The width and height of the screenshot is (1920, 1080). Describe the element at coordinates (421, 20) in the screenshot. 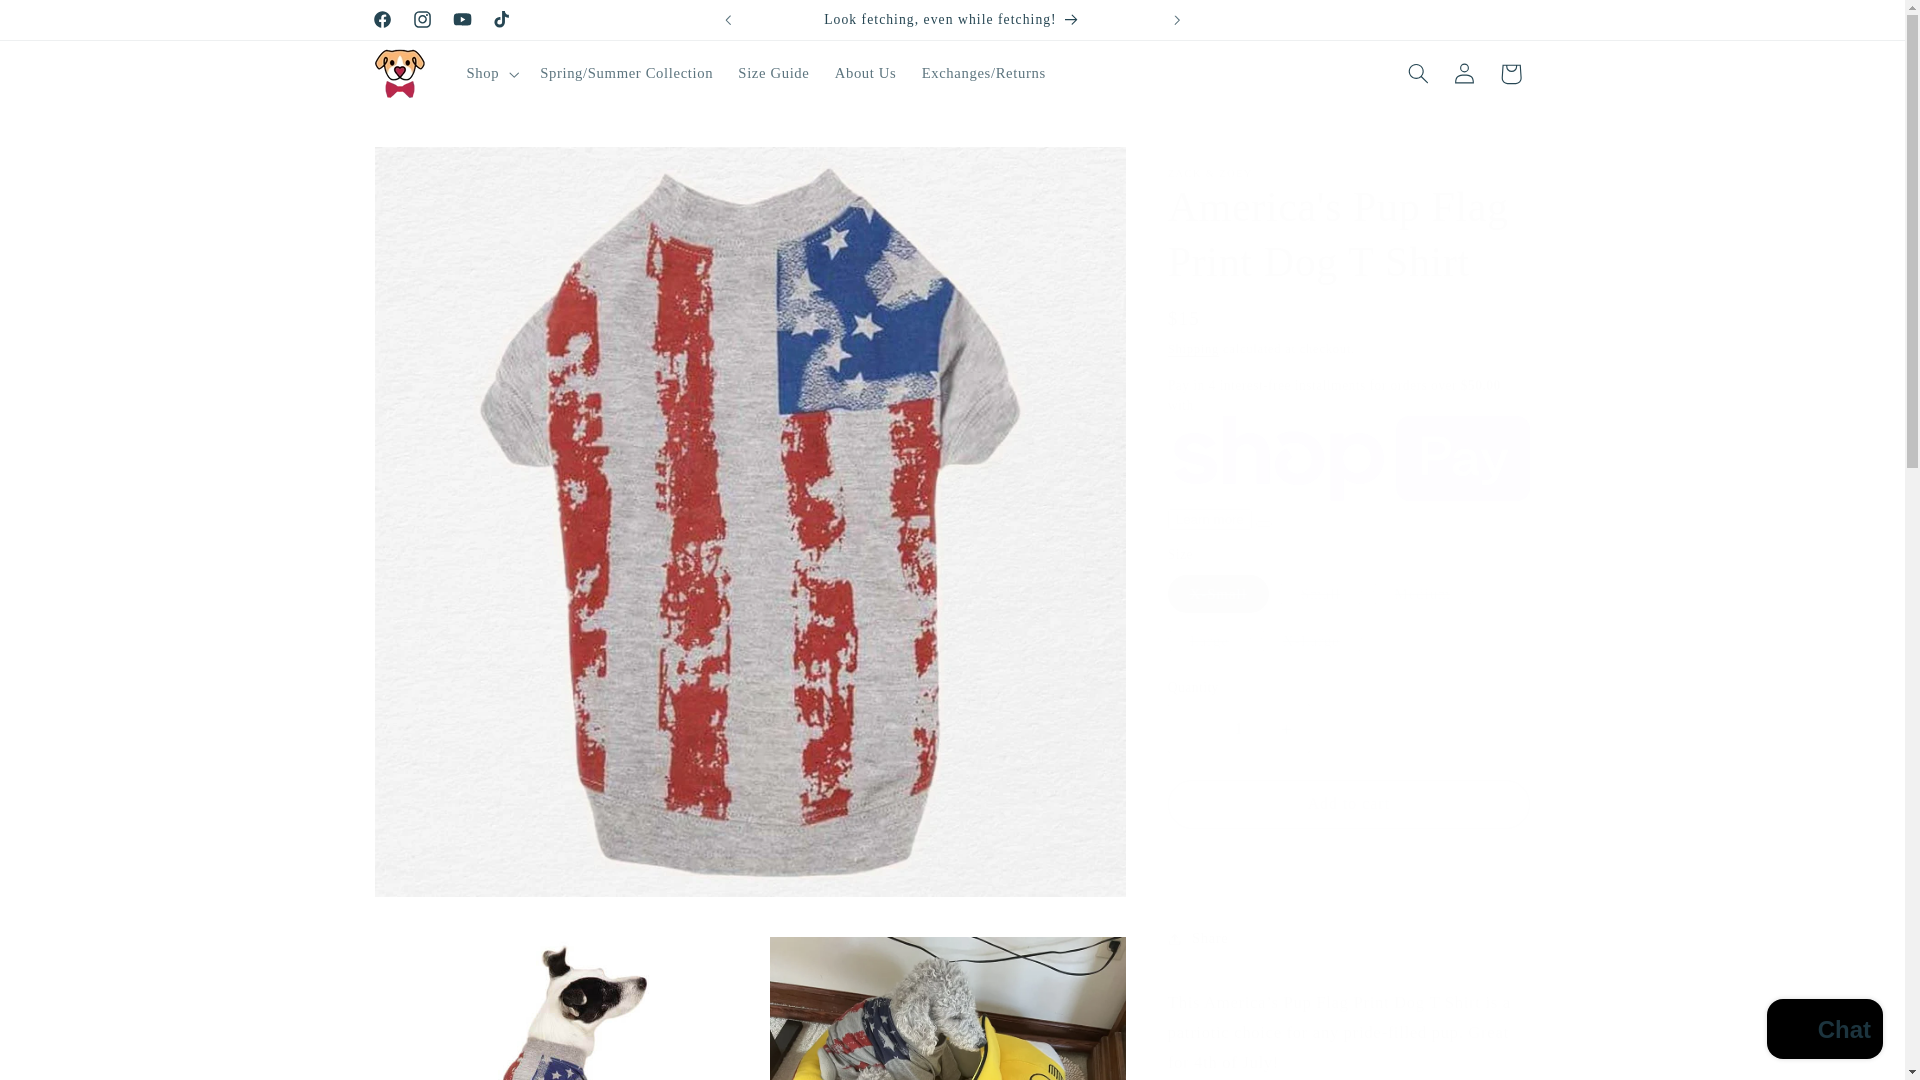

I see `Instagram` at that location.